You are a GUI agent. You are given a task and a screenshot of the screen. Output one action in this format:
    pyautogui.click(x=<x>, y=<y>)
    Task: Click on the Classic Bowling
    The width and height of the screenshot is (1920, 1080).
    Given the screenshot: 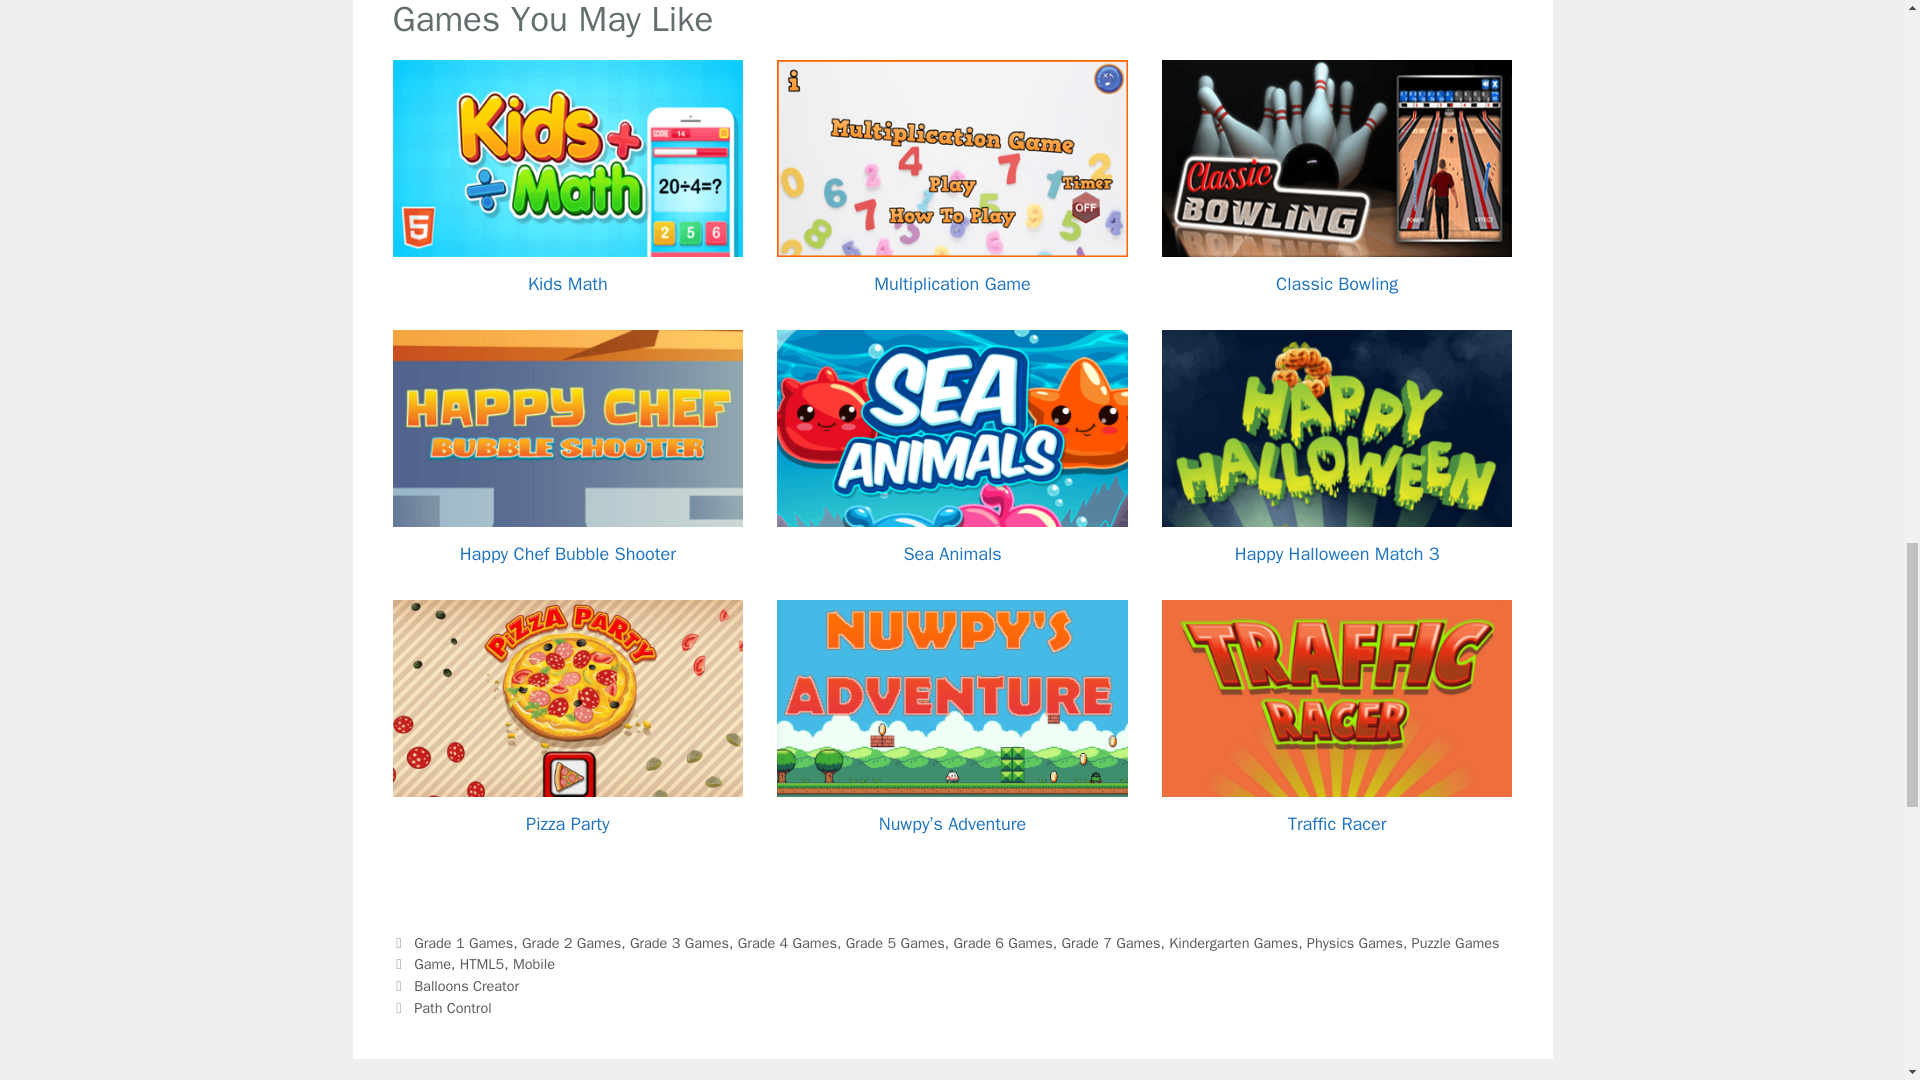 What is the action you would take?
    pyautogui.click(x=1336, y=284)
    